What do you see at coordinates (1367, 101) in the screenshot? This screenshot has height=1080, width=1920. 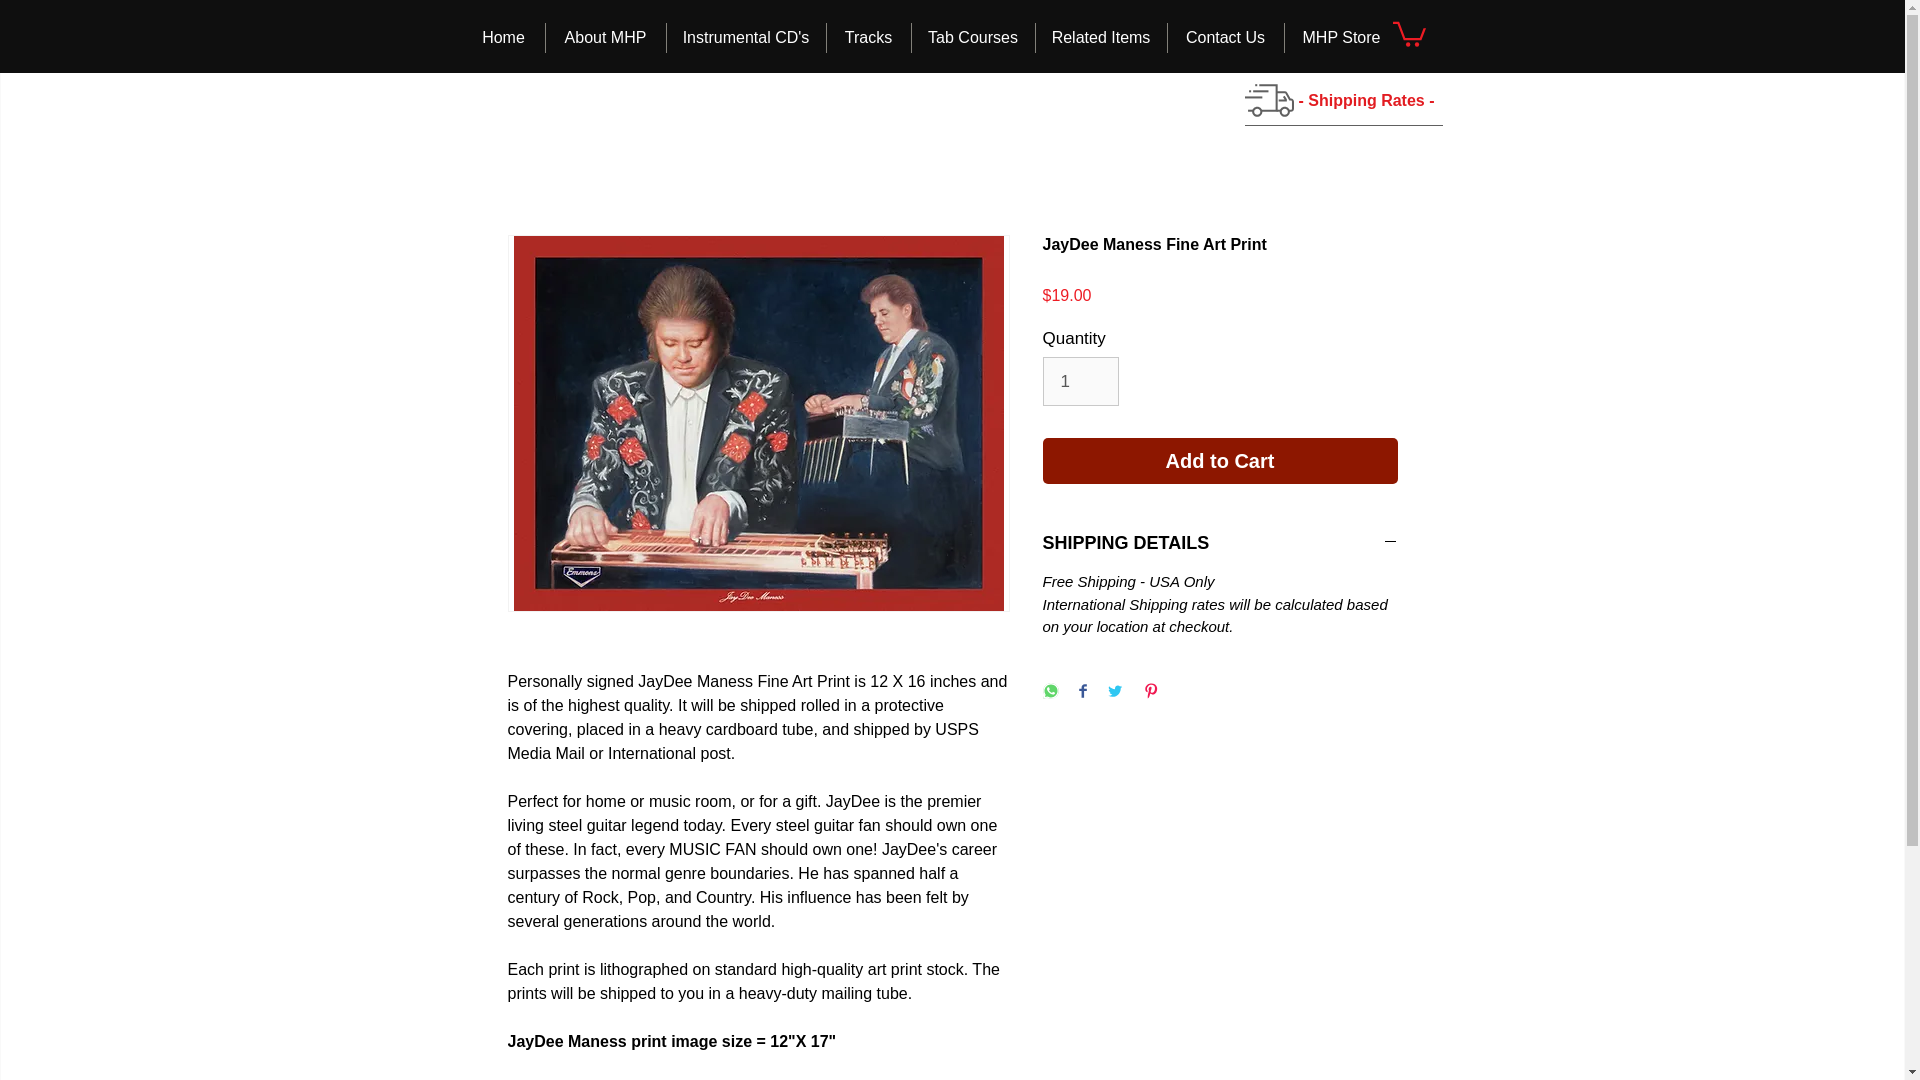 I see `- Shipping Rates -` at bounding box center [1367, 101].